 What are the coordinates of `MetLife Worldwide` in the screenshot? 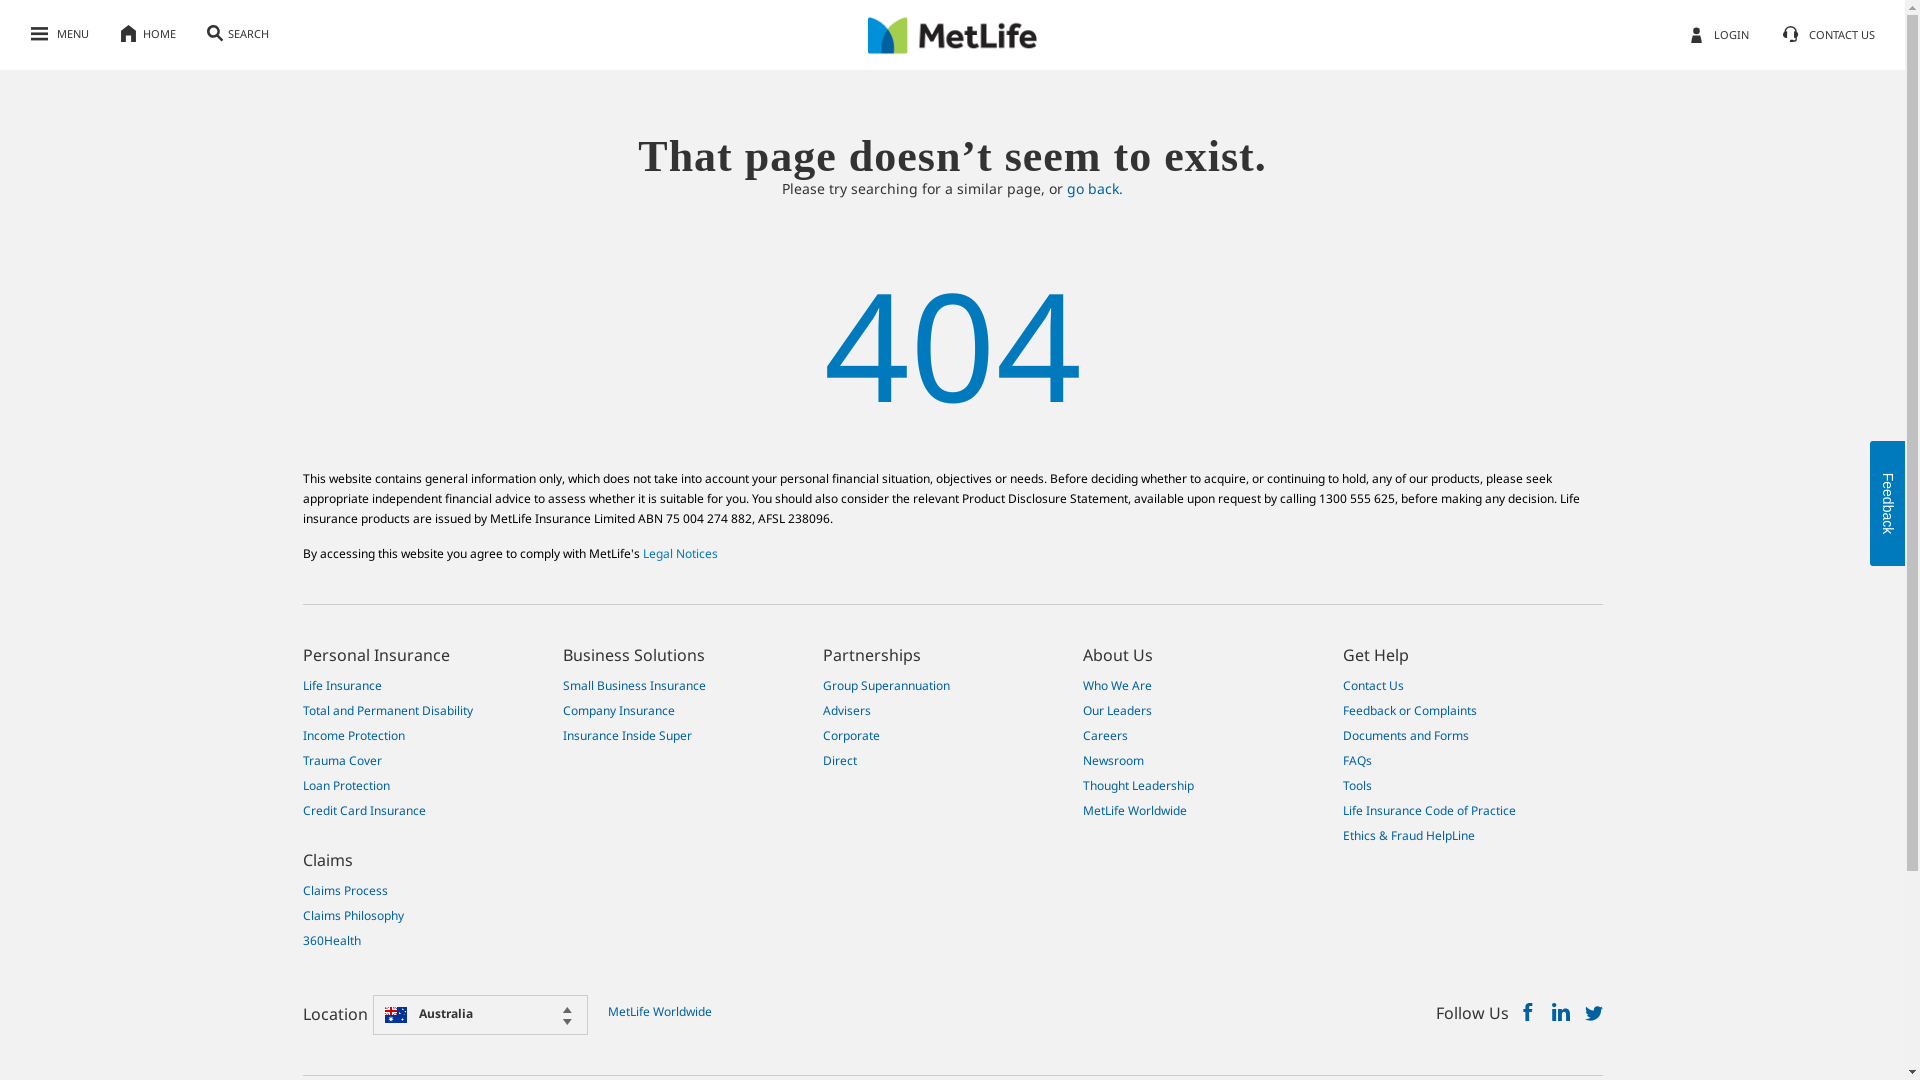 It's located at (652, 1012).